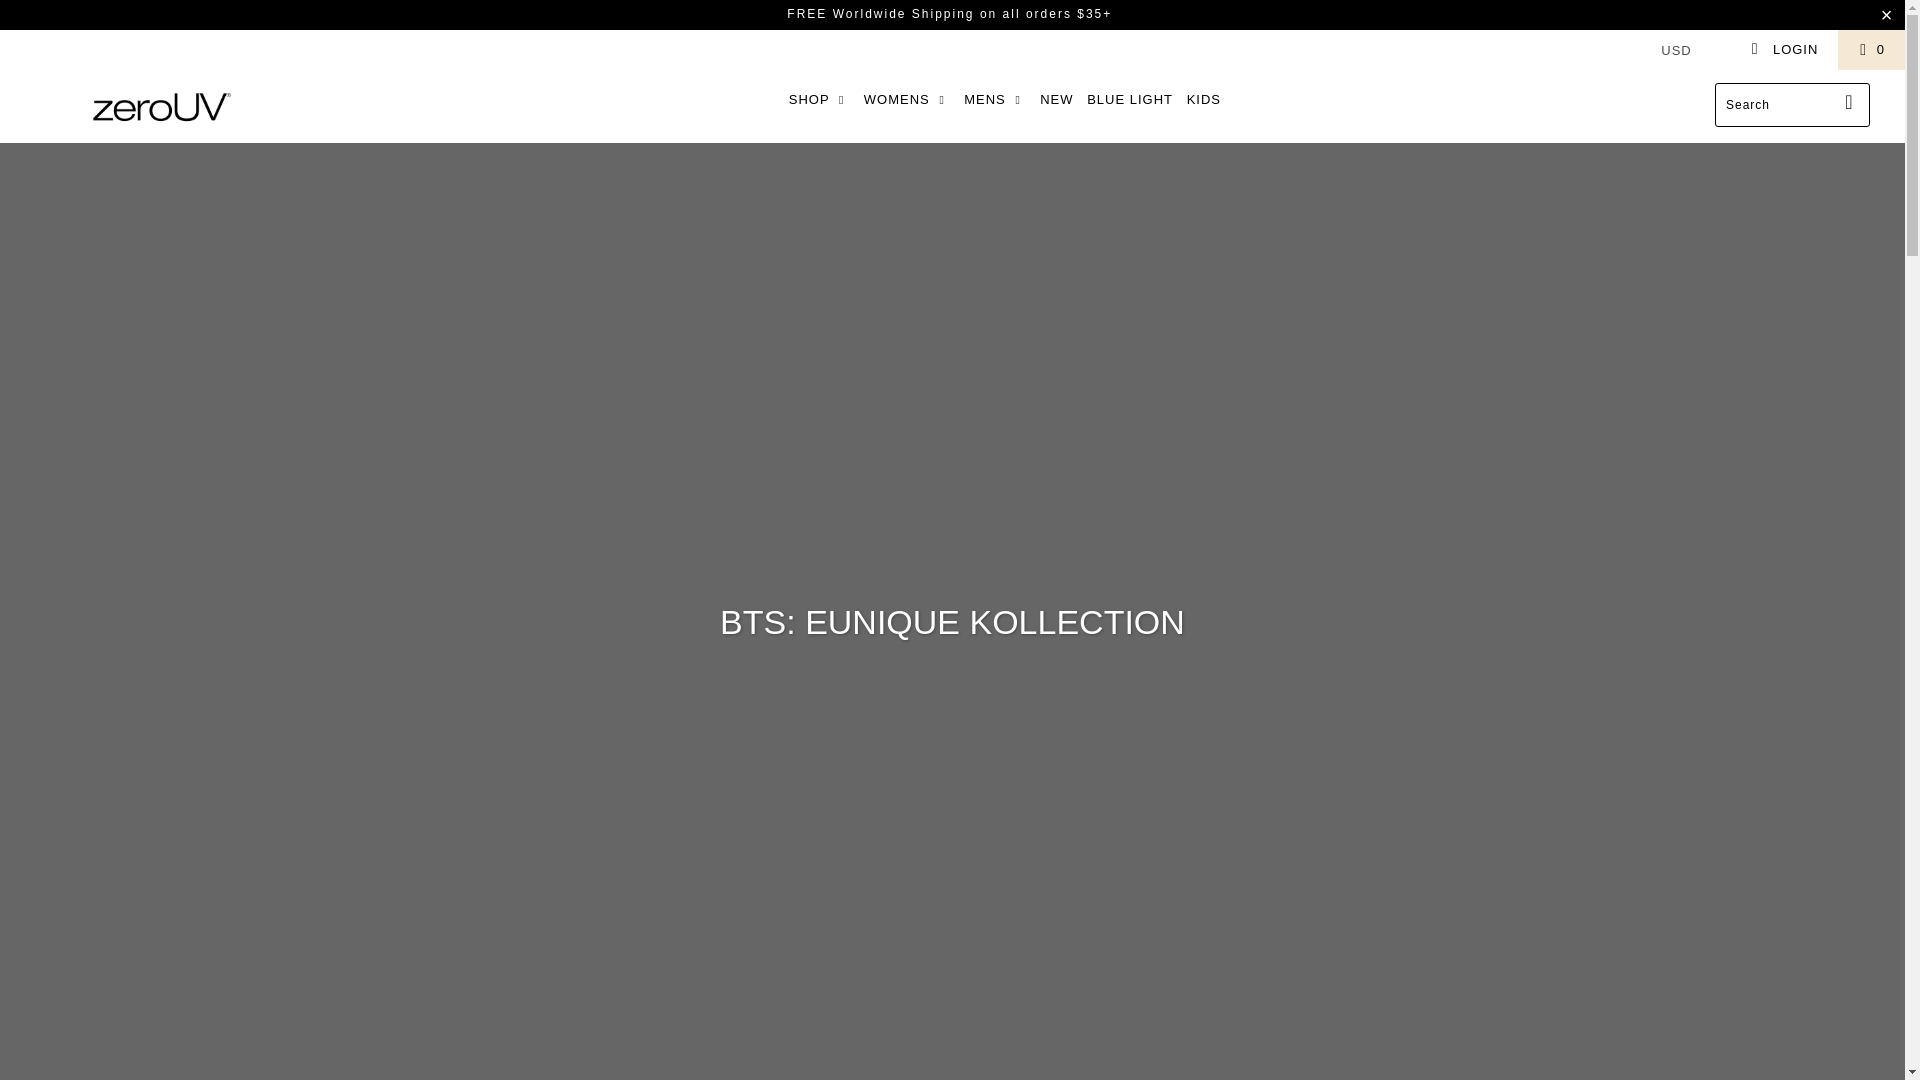  I want to click on zeroUV, so click(162, 106).